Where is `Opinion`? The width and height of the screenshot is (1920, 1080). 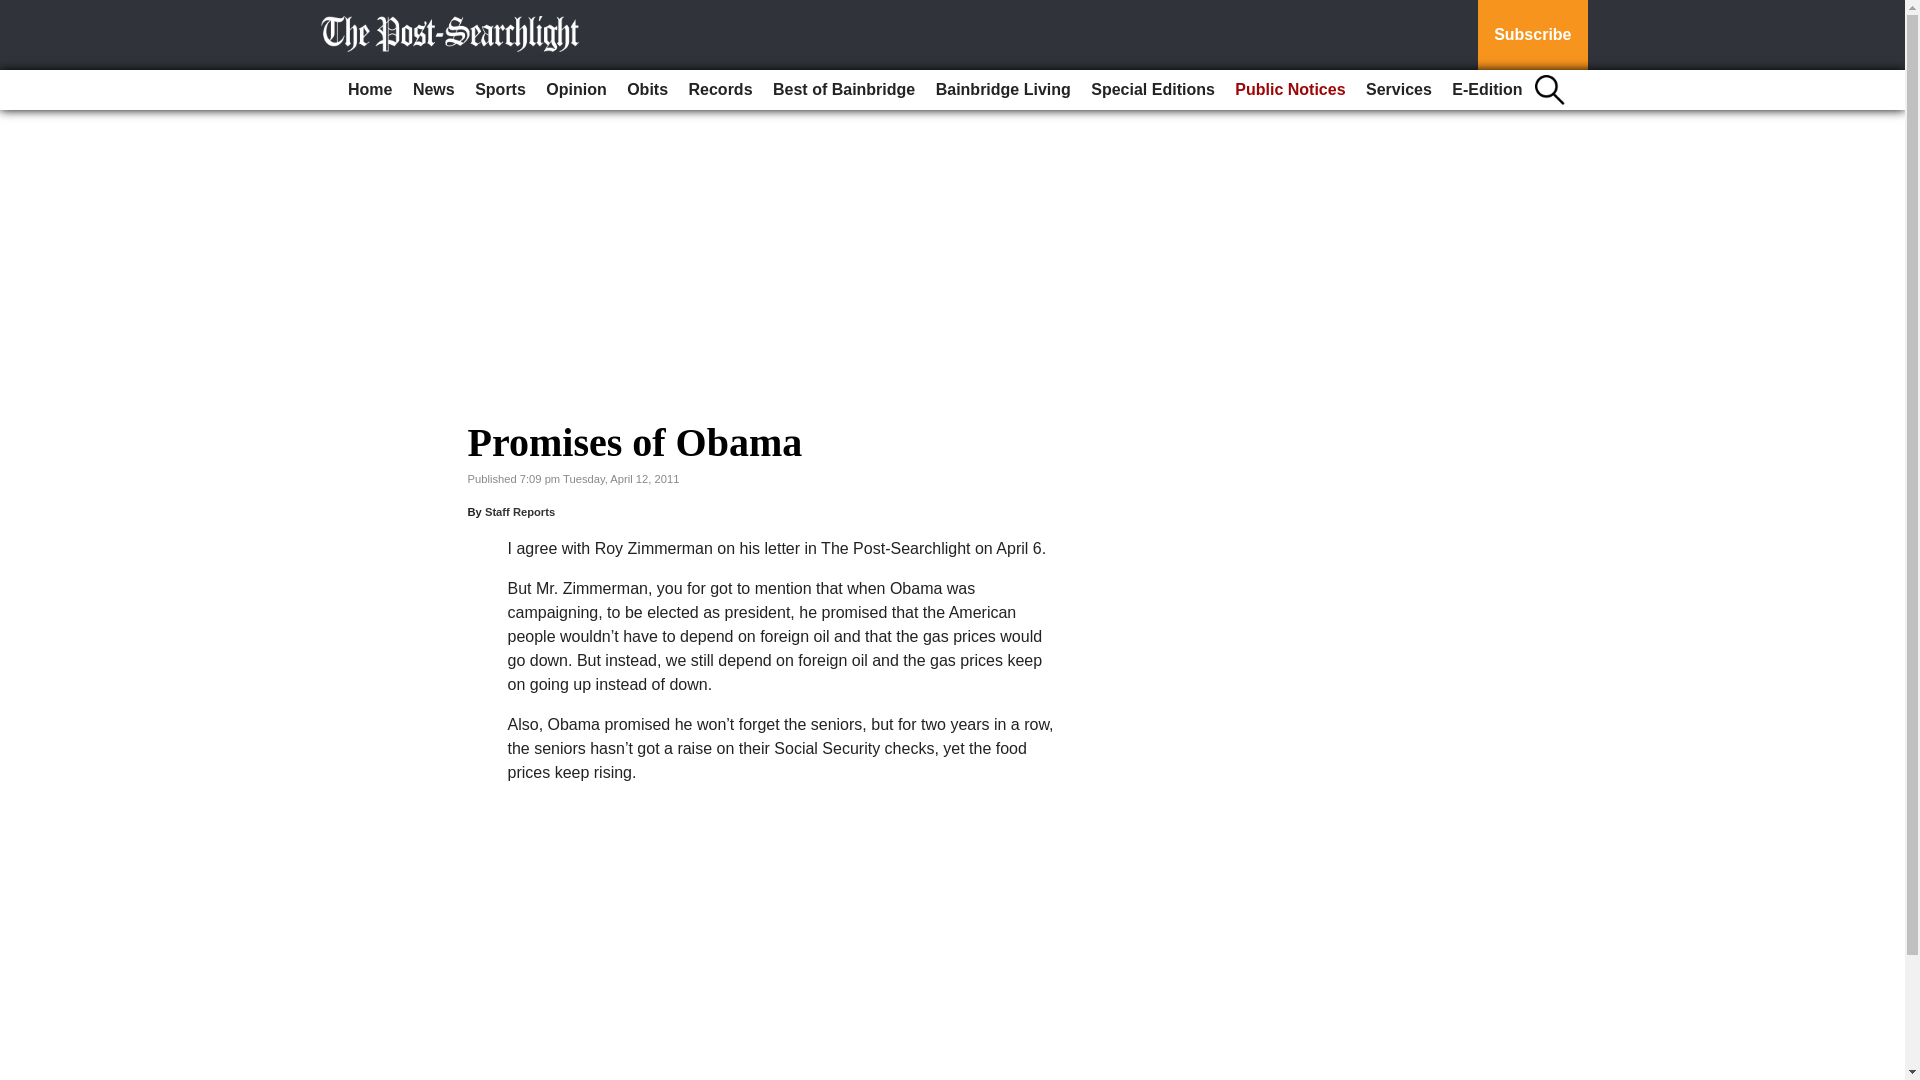
Opinion is located at coordinates (576, 90).